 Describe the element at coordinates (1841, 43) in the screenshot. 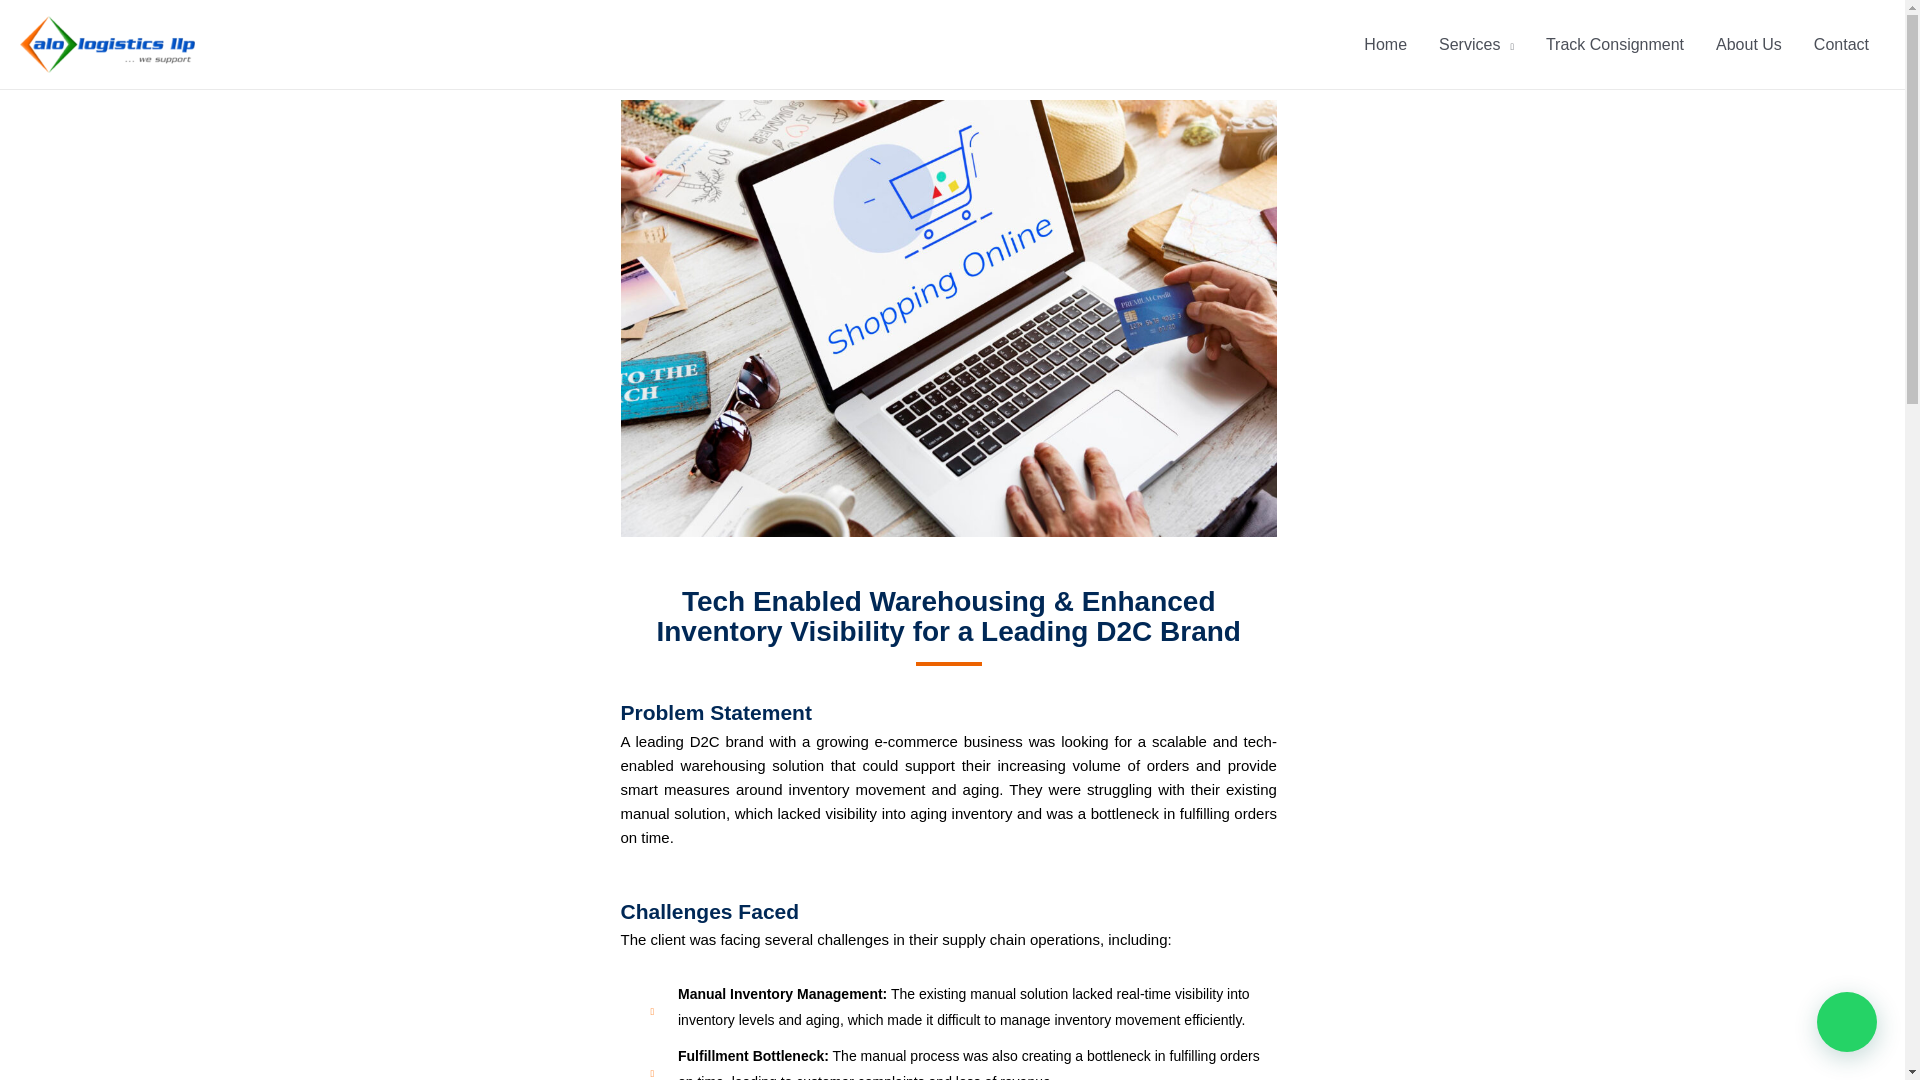

I see `Contact` at that location.